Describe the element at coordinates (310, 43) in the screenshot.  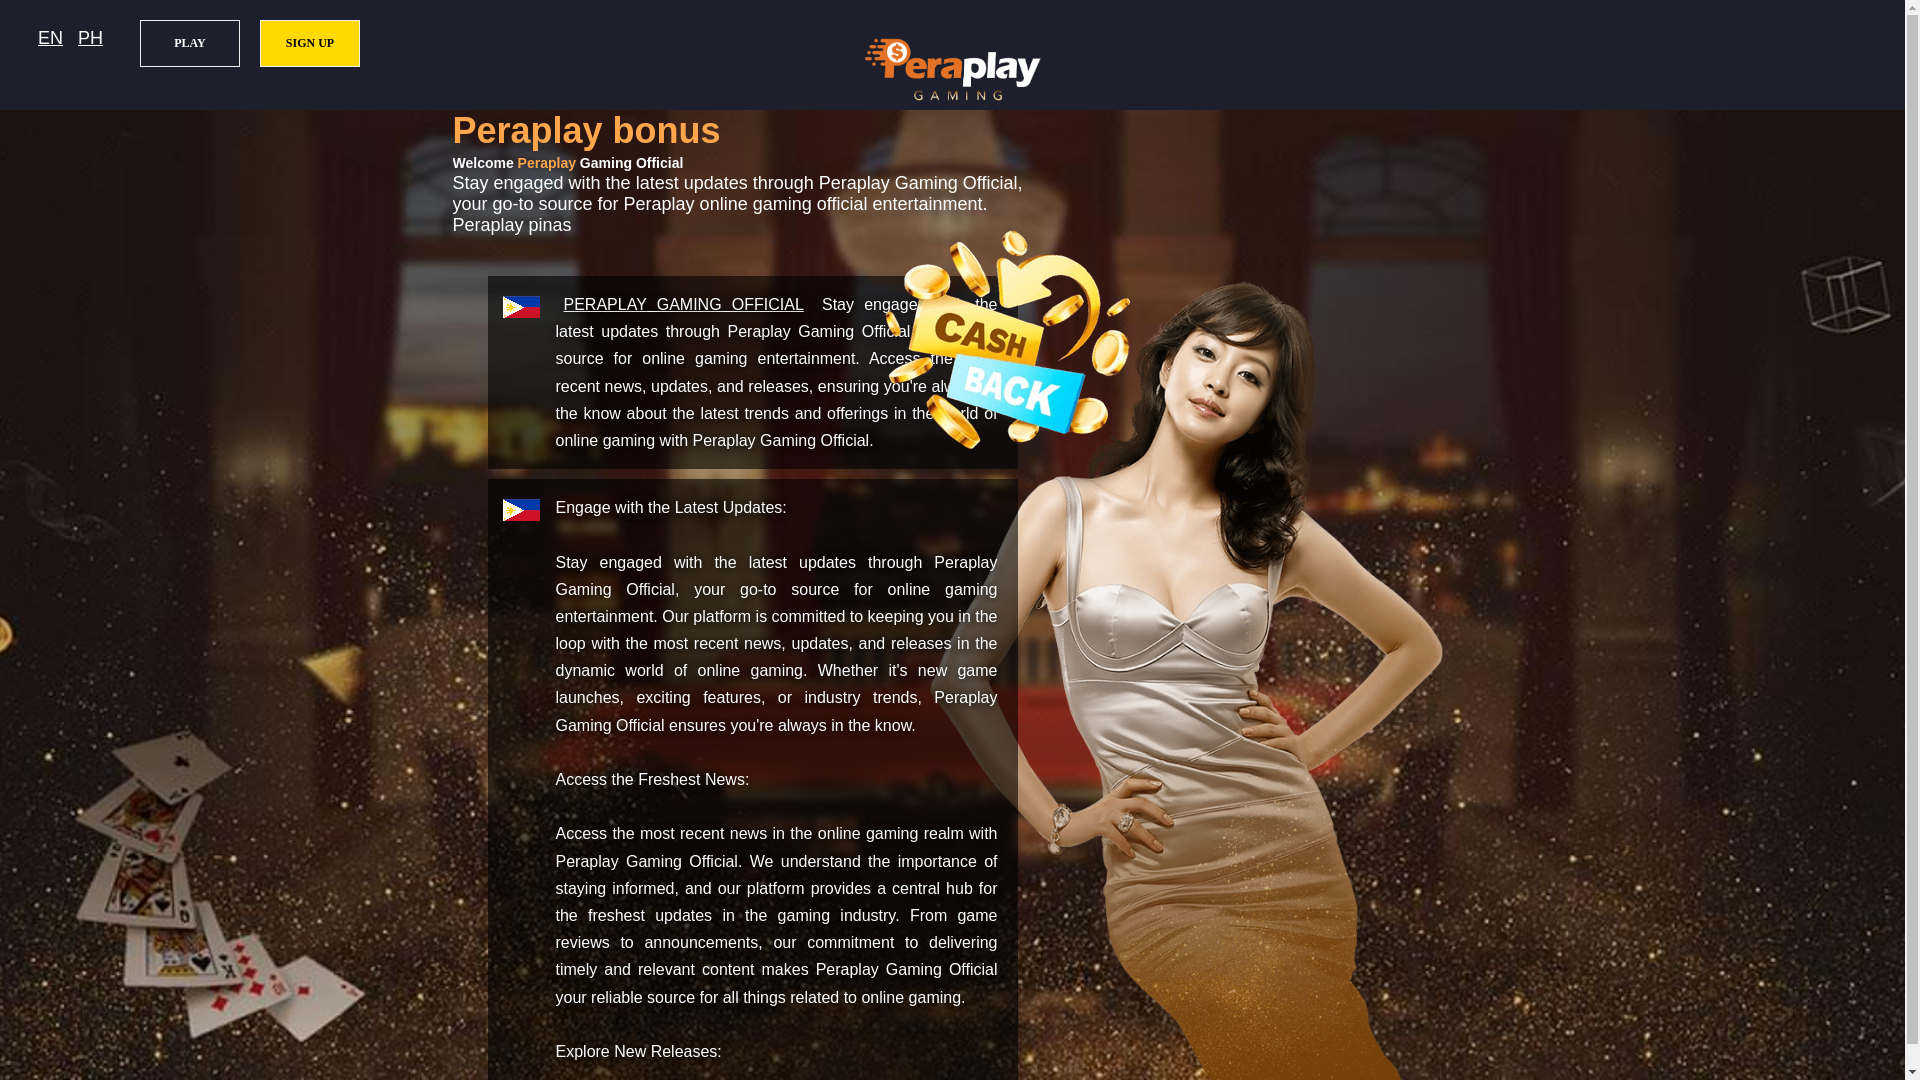
I see `SIGN UP` at that location.